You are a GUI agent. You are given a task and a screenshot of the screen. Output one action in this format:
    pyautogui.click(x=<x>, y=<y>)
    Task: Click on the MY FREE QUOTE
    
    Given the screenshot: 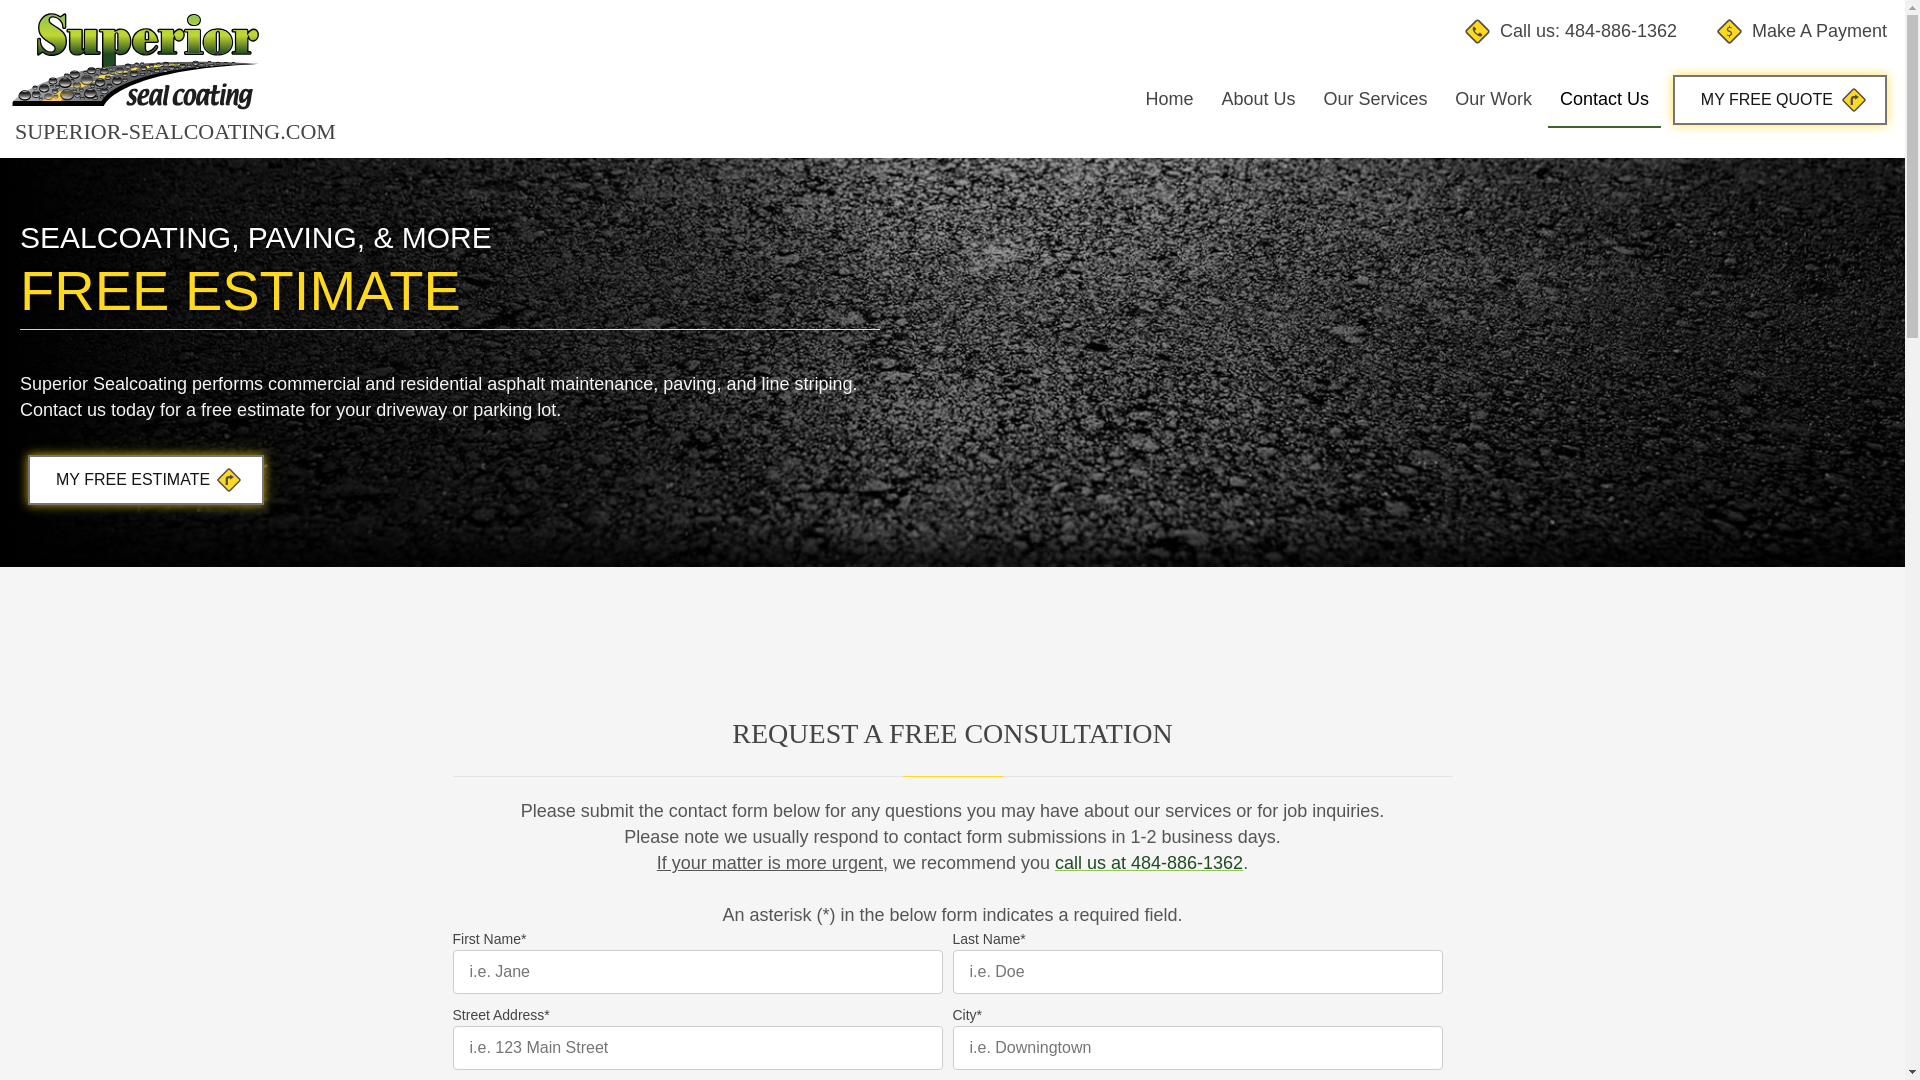 What is the action you would take?
    pyautogui.click(x=1780, y=100)
    